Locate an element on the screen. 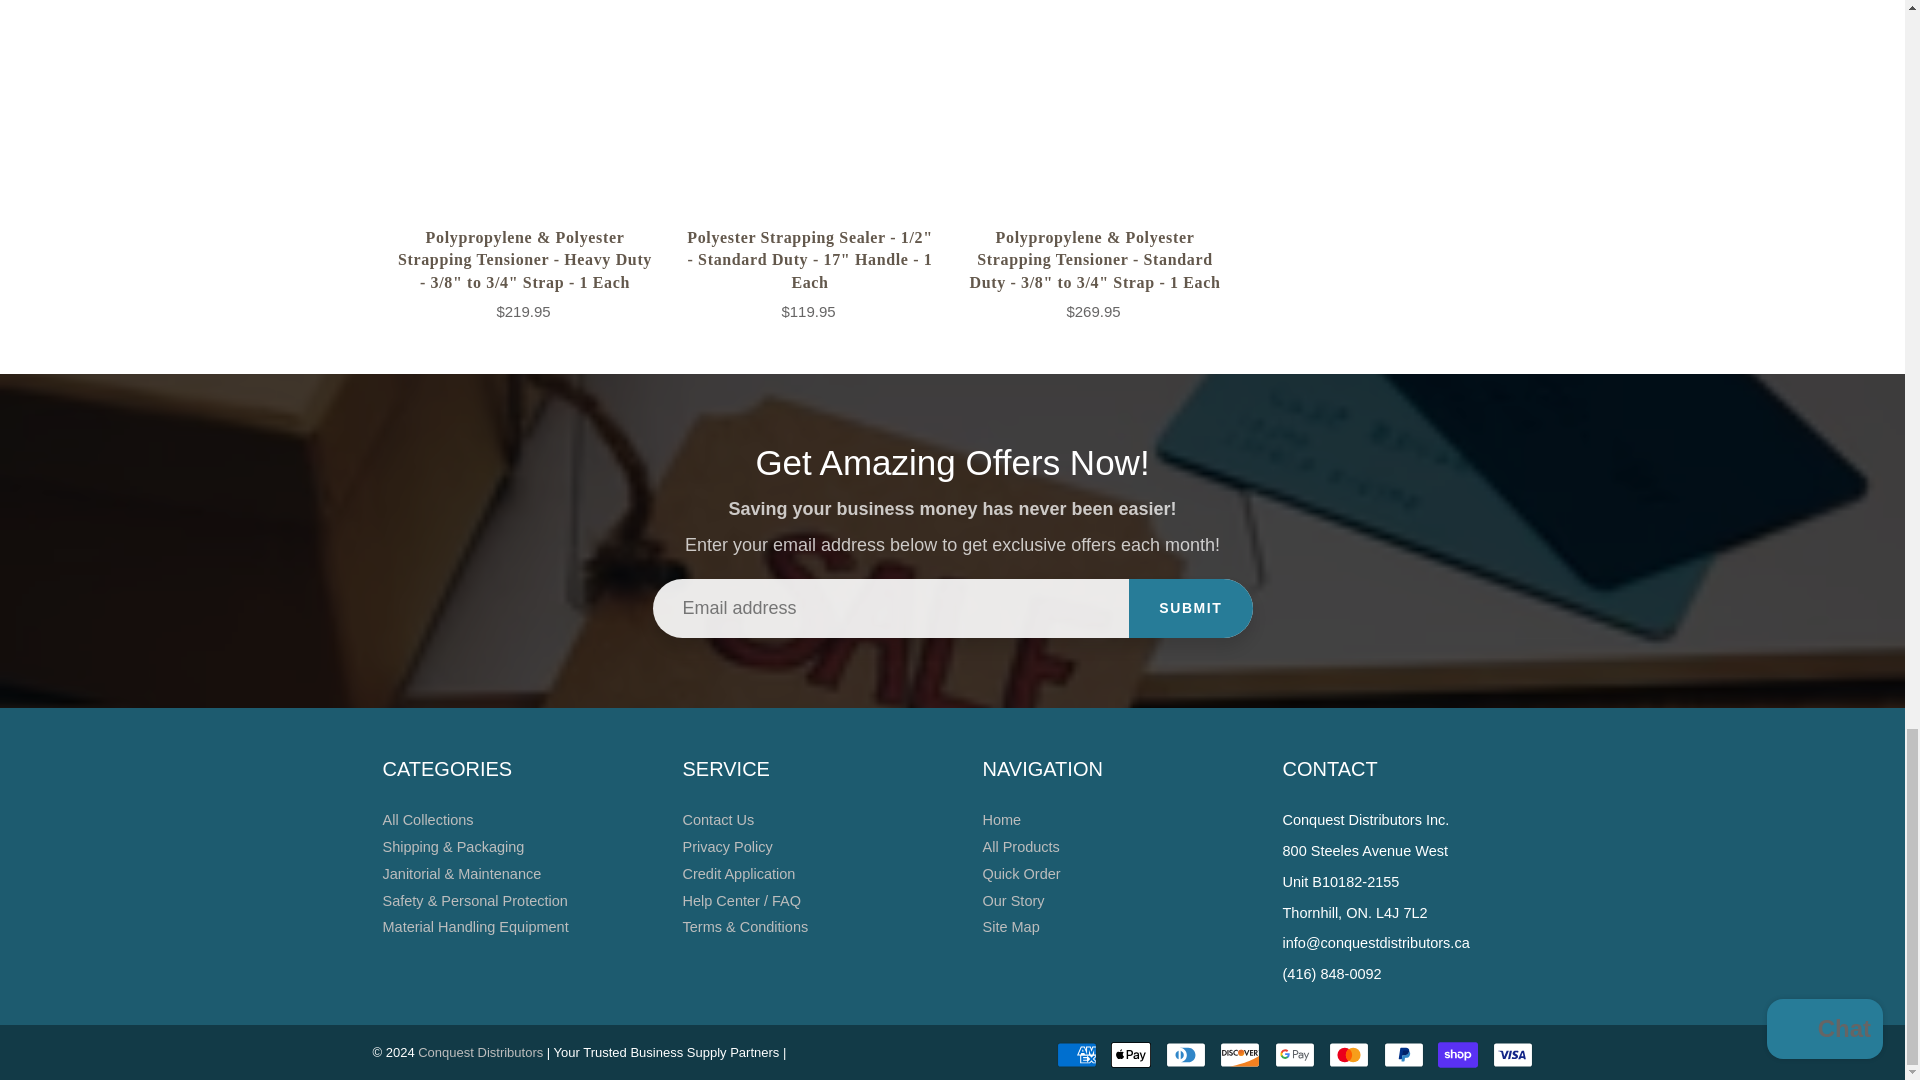  Visa is located at coordinates (1512, 1055).